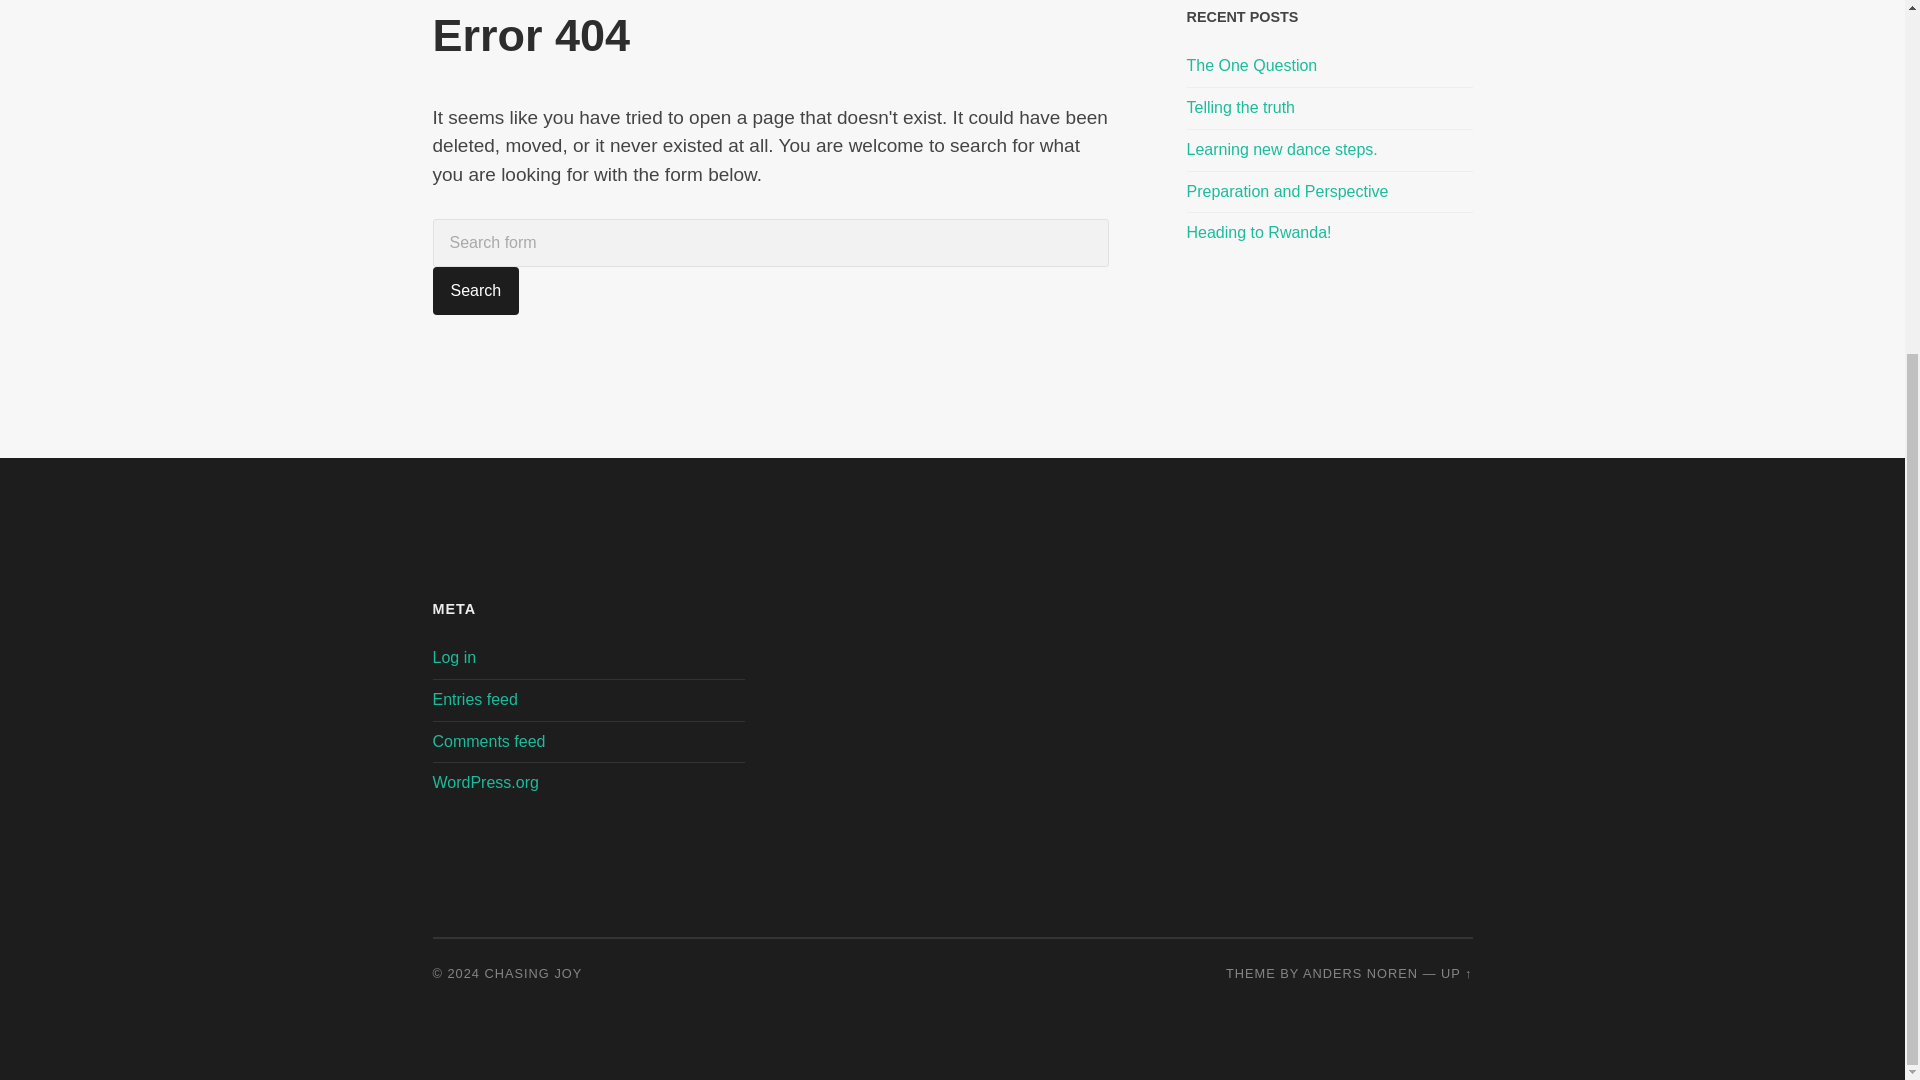  I want to click on To the top, so click(1456, 972).